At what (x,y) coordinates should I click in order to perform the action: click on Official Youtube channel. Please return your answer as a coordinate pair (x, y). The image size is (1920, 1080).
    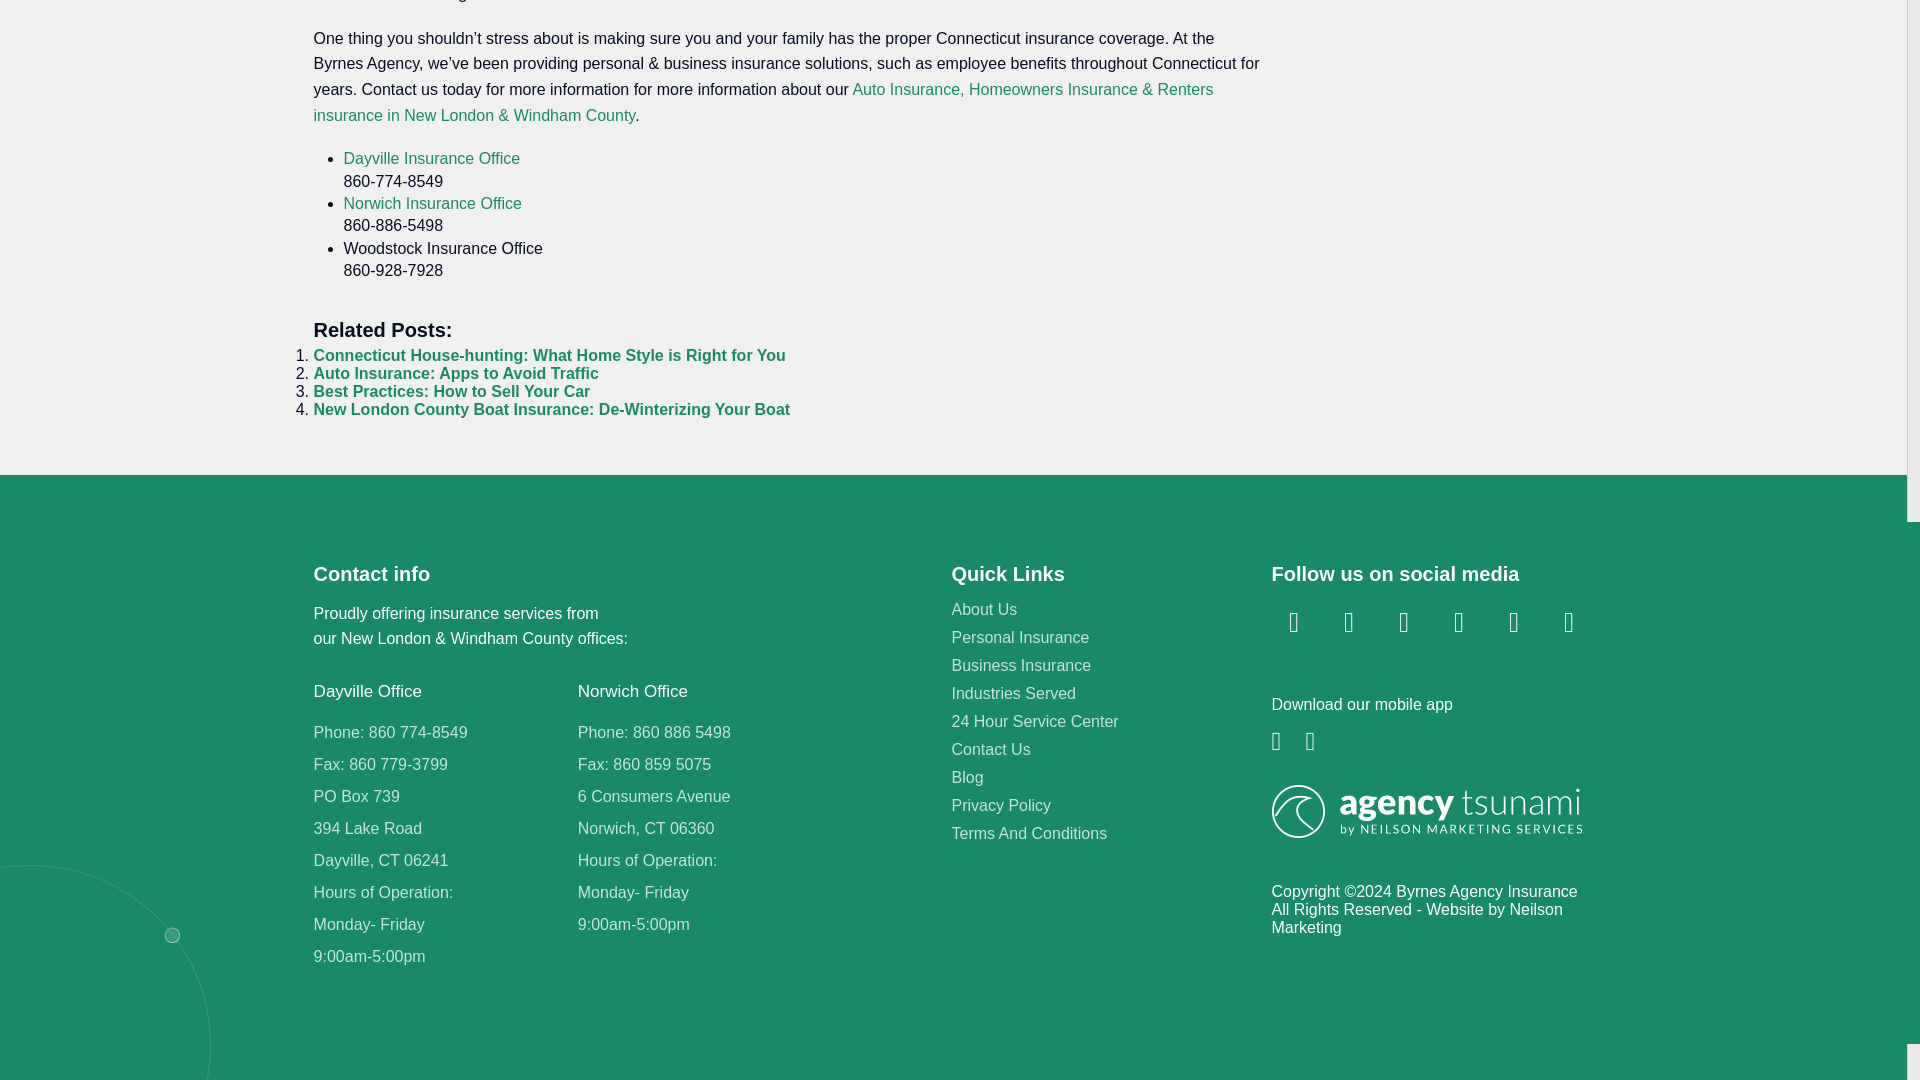
    Looking at the image, I should click on (1458, 622).